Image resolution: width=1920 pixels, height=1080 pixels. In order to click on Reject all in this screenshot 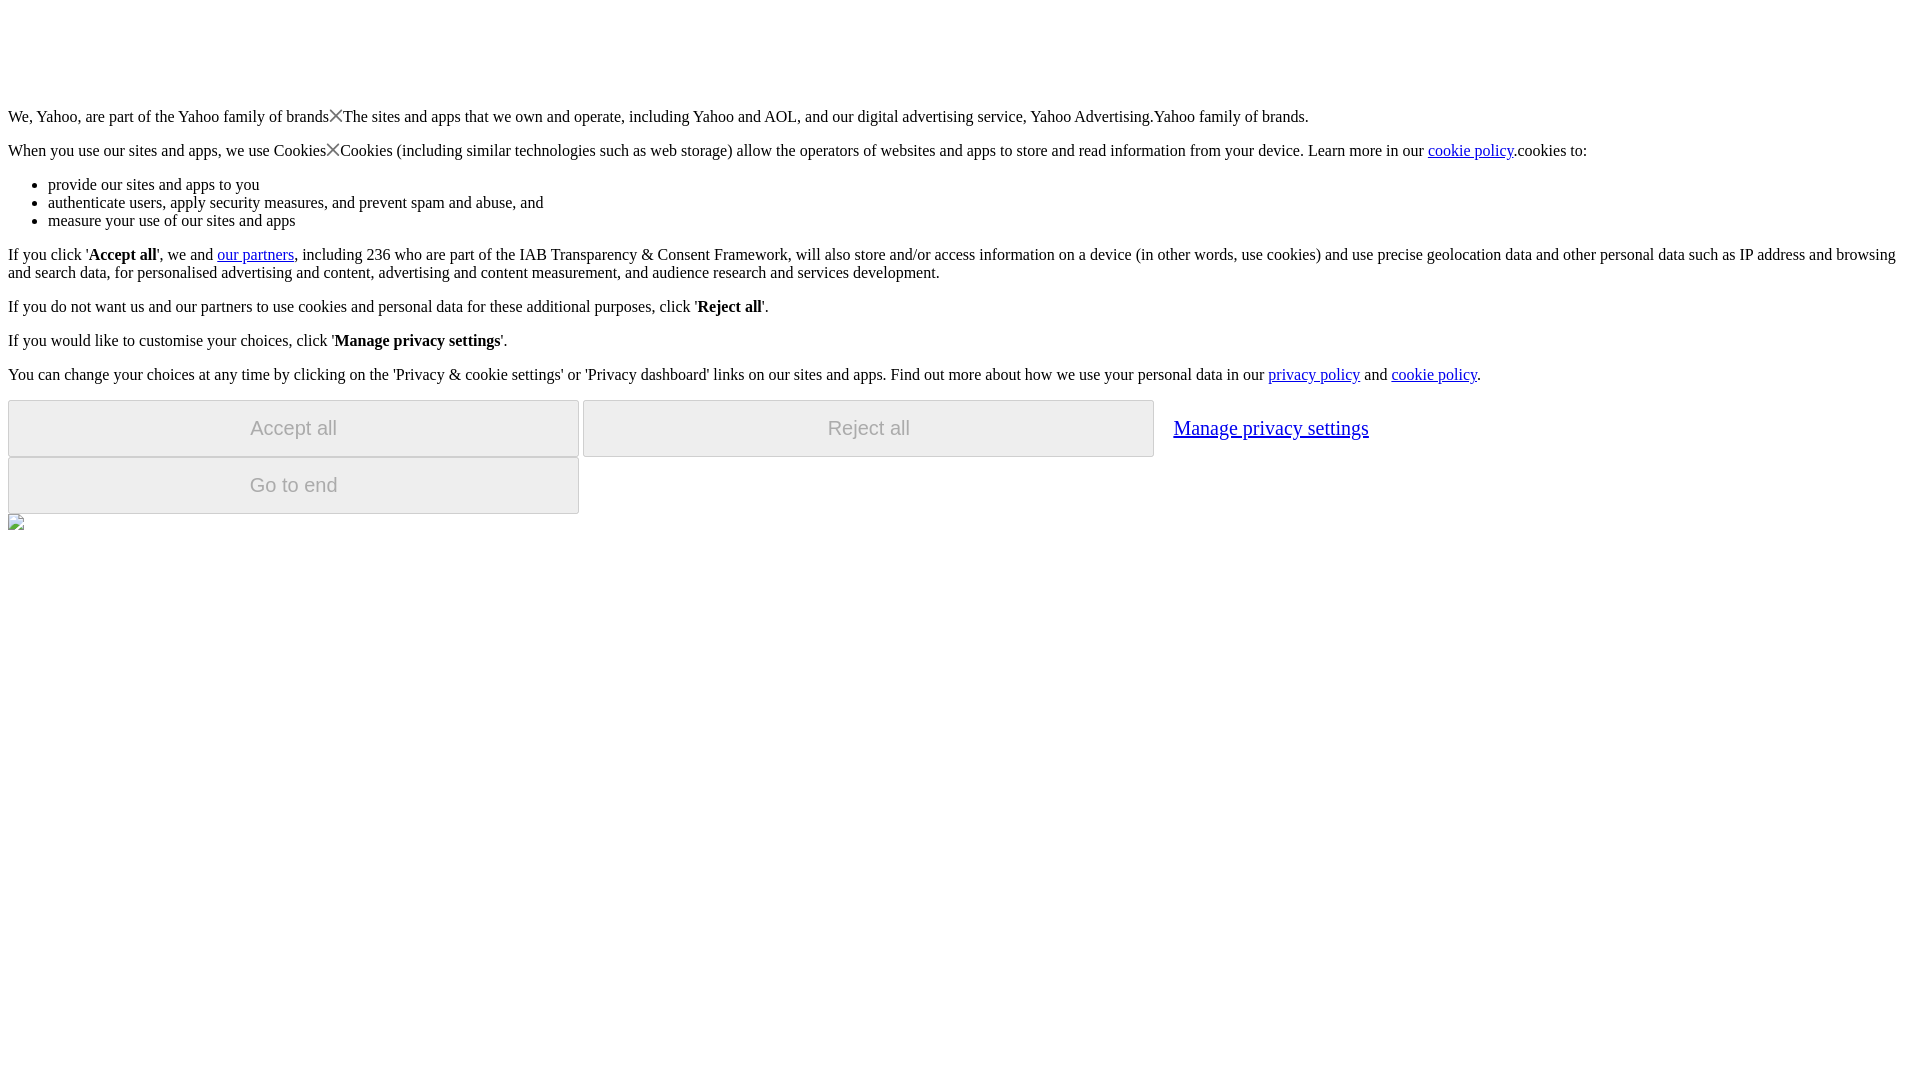, I will do `click(868, 428)`.